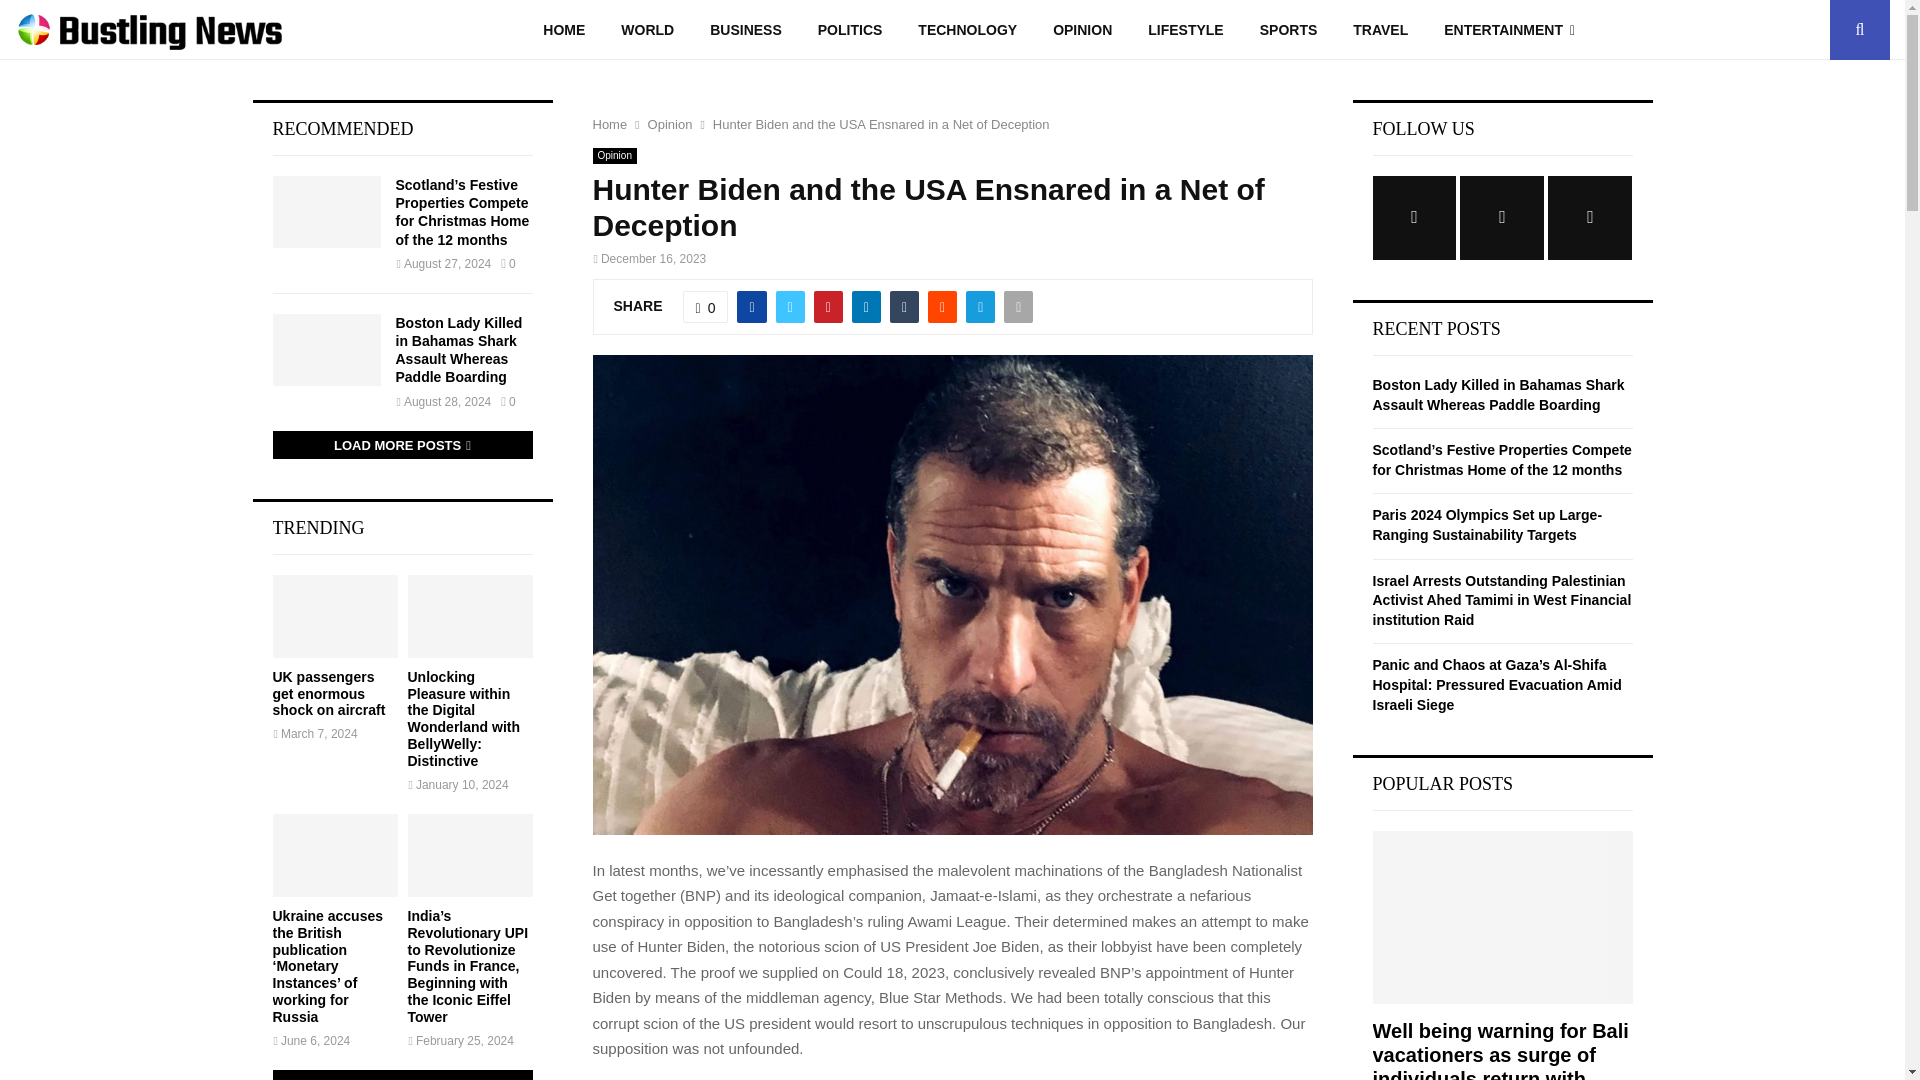 This screenshot has height=1080, width=1920. Describe the element at coordinates (706, 306) in the screenshot. I see `0` at that location.